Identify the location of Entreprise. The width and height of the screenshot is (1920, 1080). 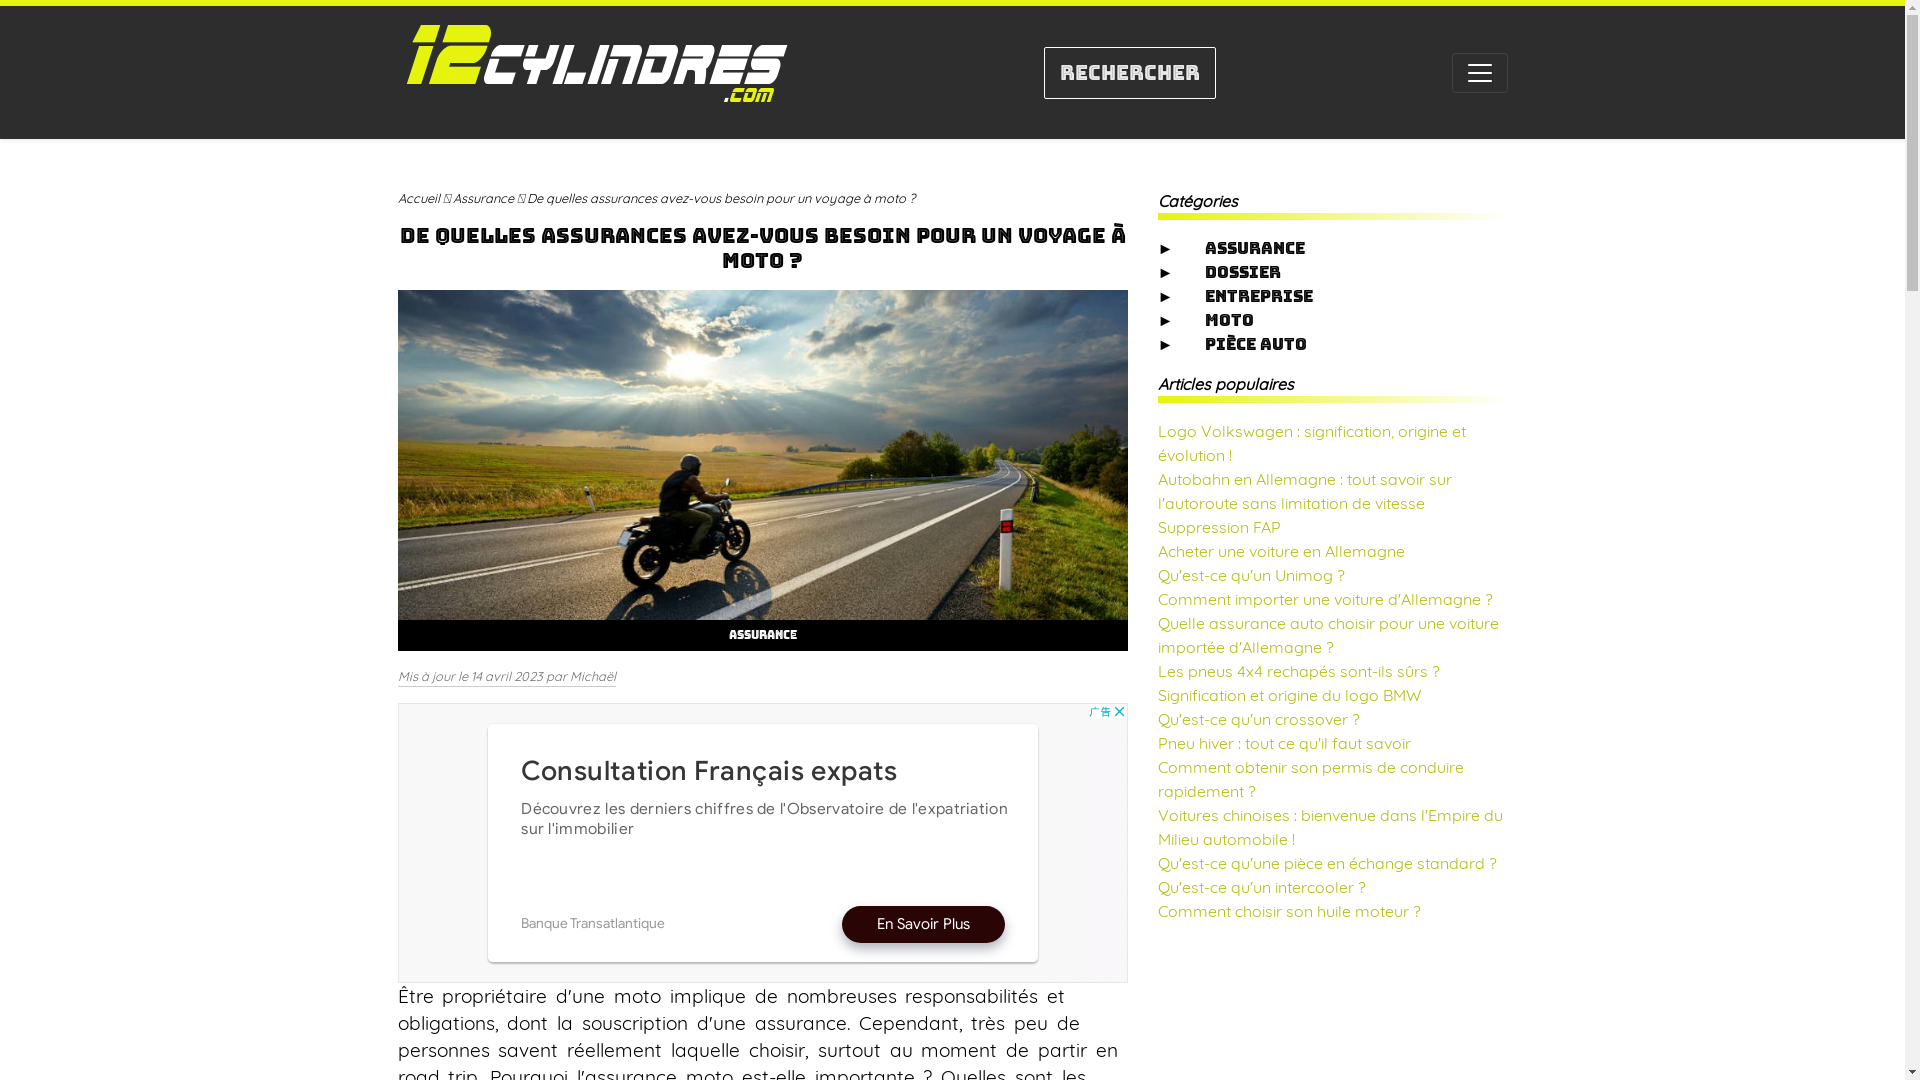
(1259, 296).